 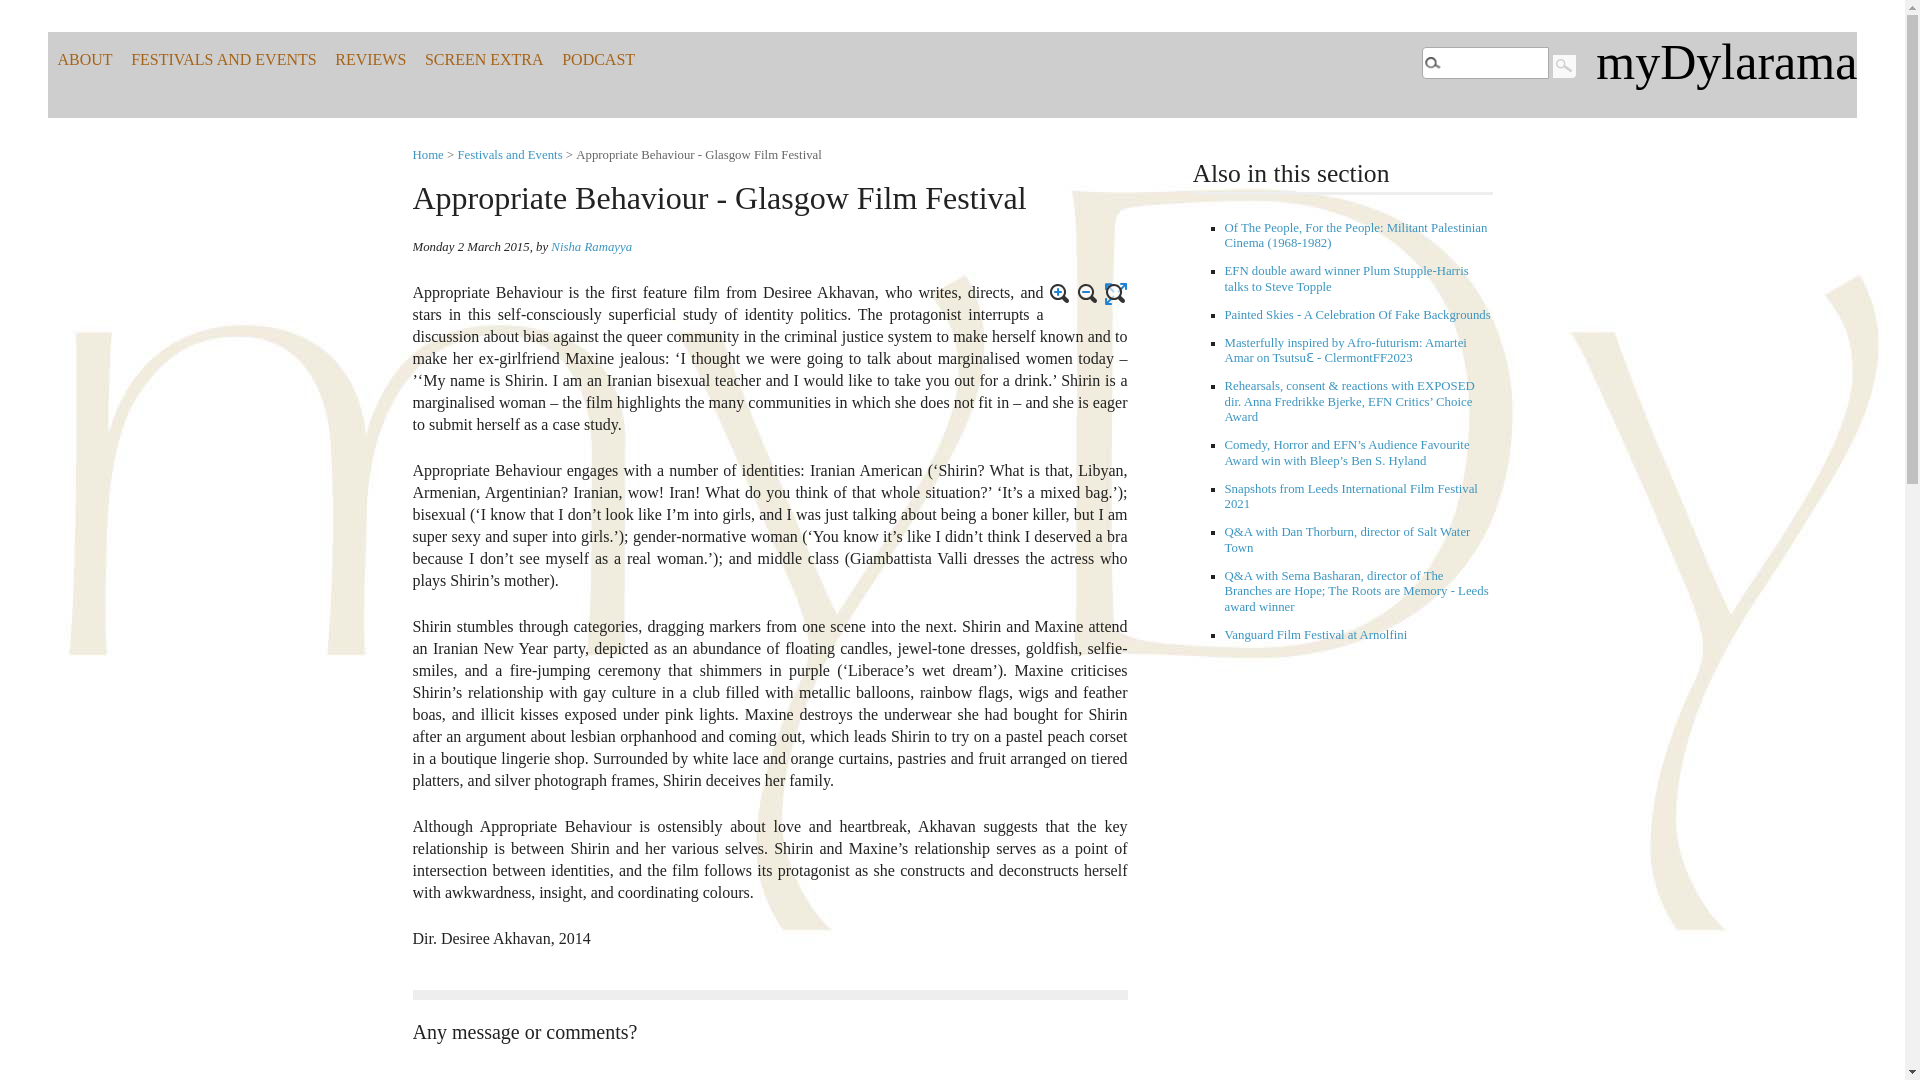 I want to click on Festivals and Events, so click(x=509, y=154).